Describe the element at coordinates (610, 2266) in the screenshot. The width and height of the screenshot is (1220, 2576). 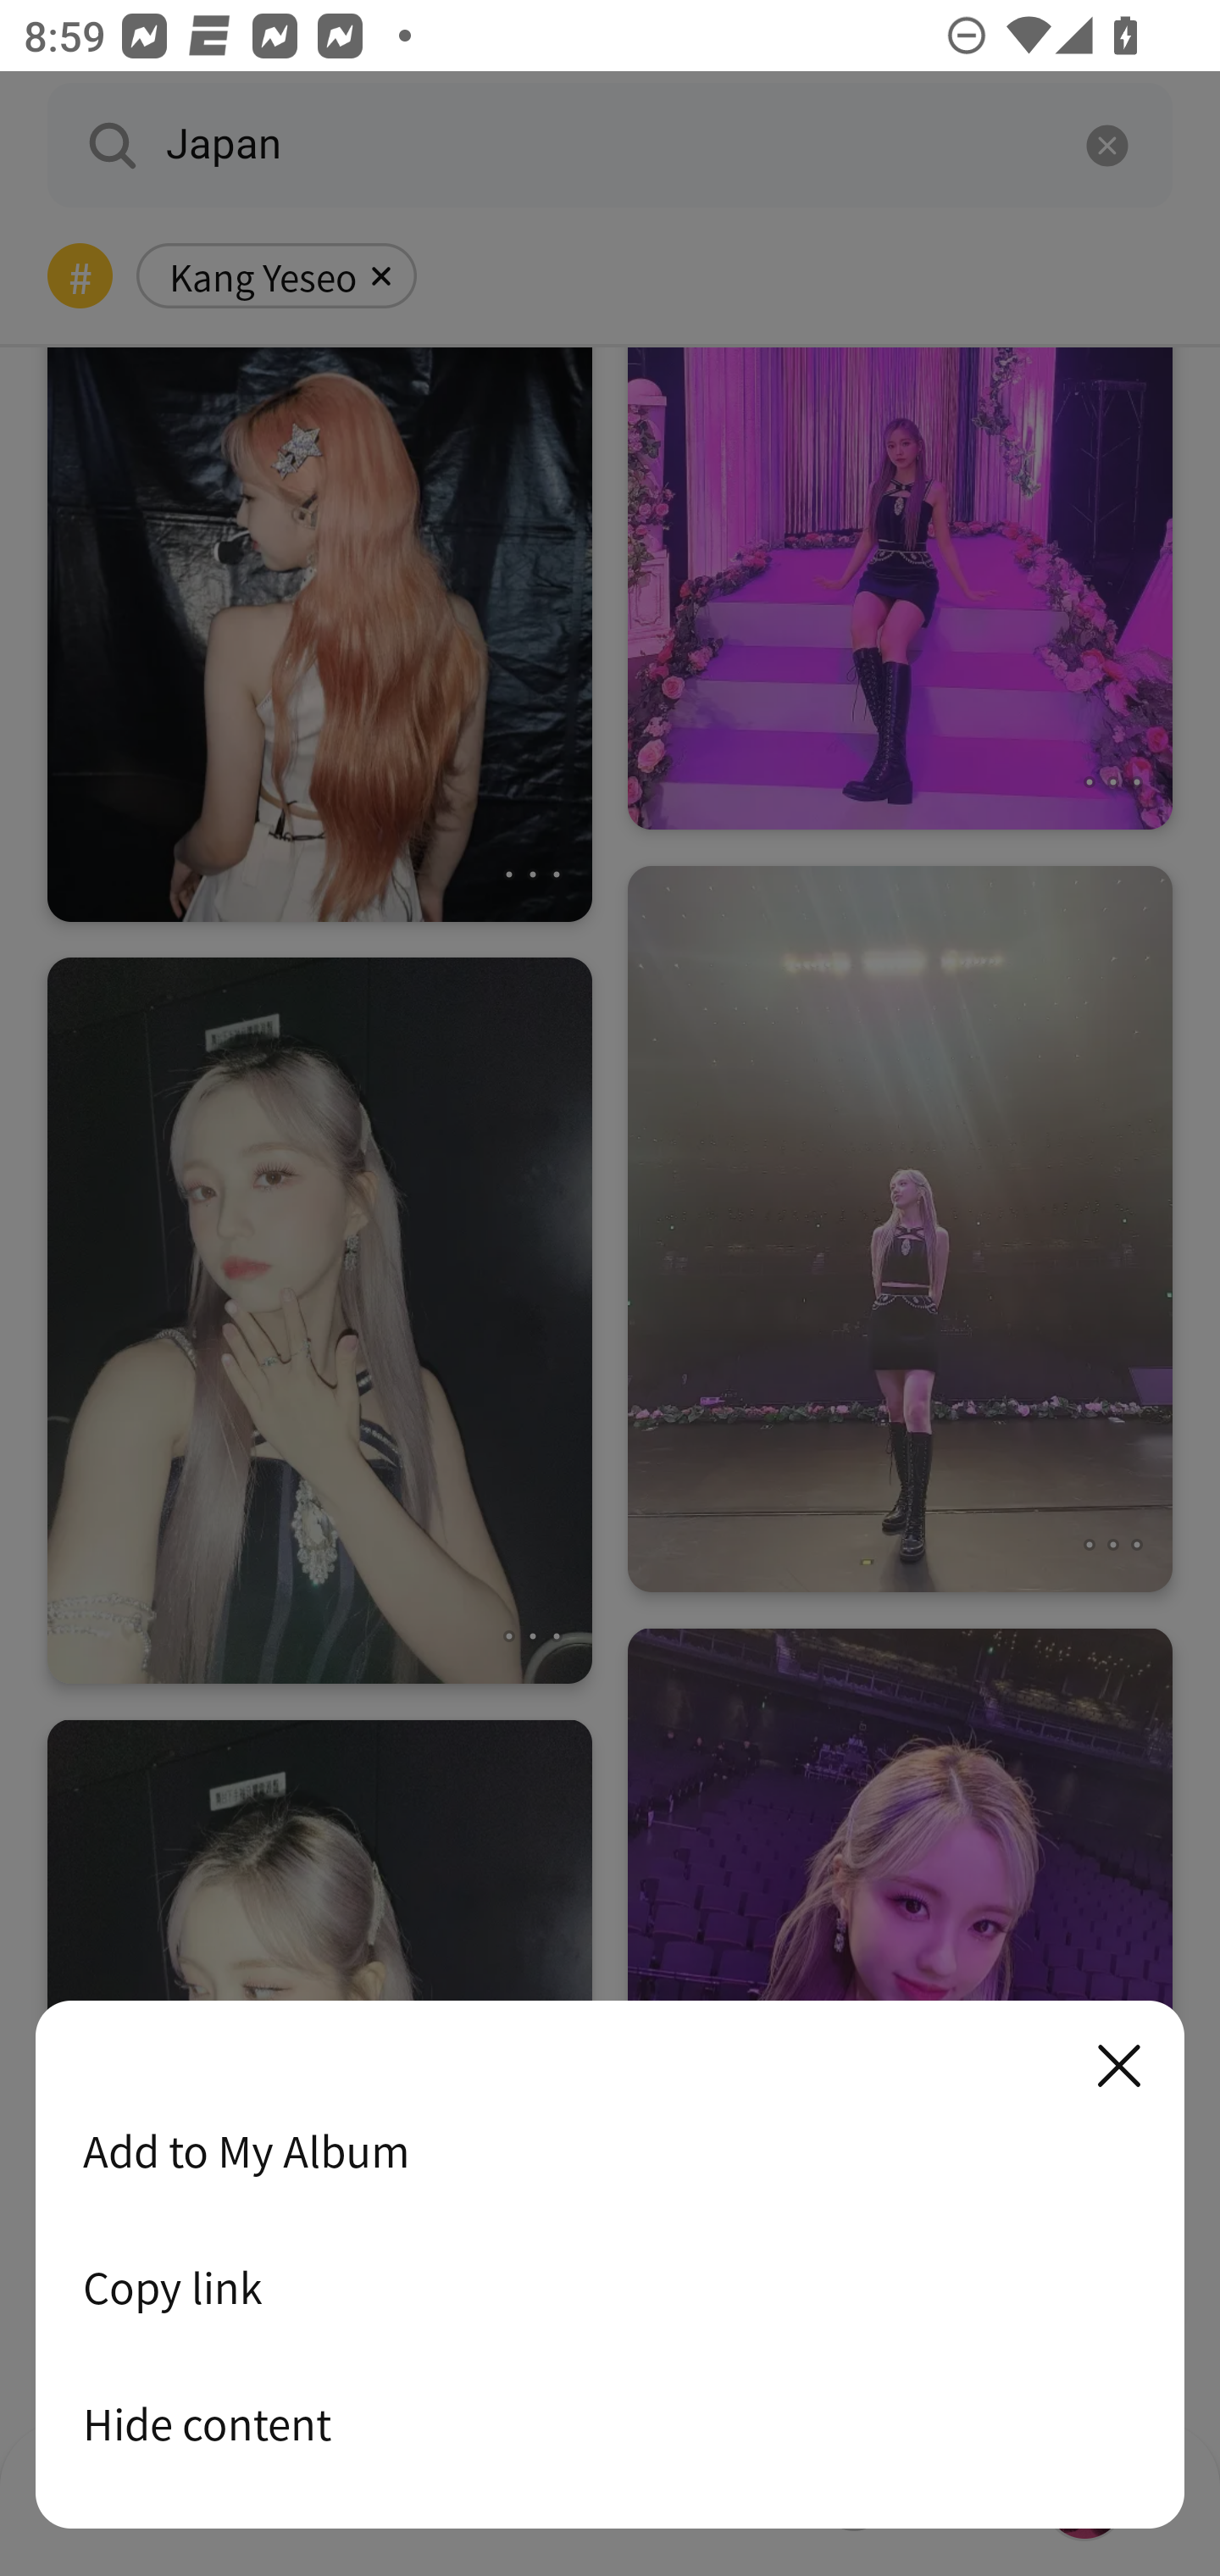
I see `Add to My Album Copy link Hide content` at that location.